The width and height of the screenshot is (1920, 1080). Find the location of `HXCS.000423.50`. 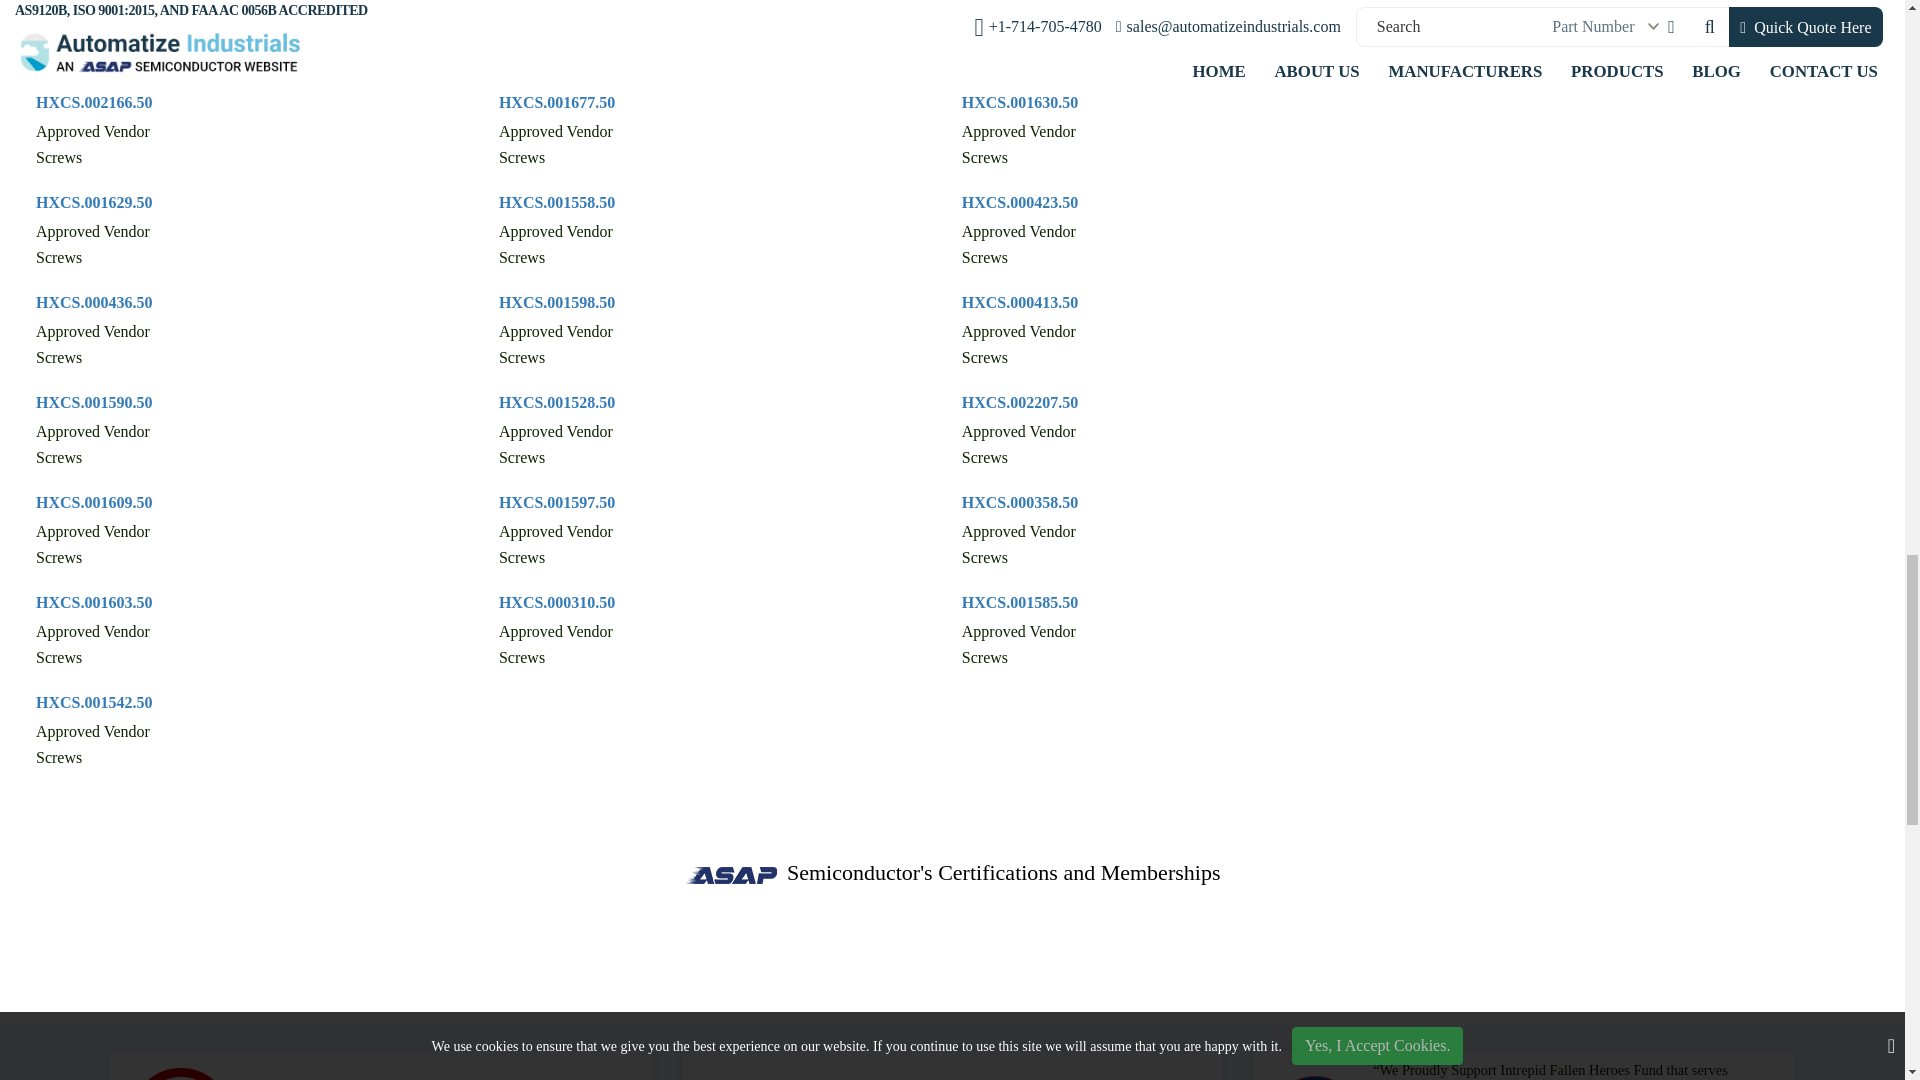

HXCS.000423.50 is located at coordinates (1019, 202).